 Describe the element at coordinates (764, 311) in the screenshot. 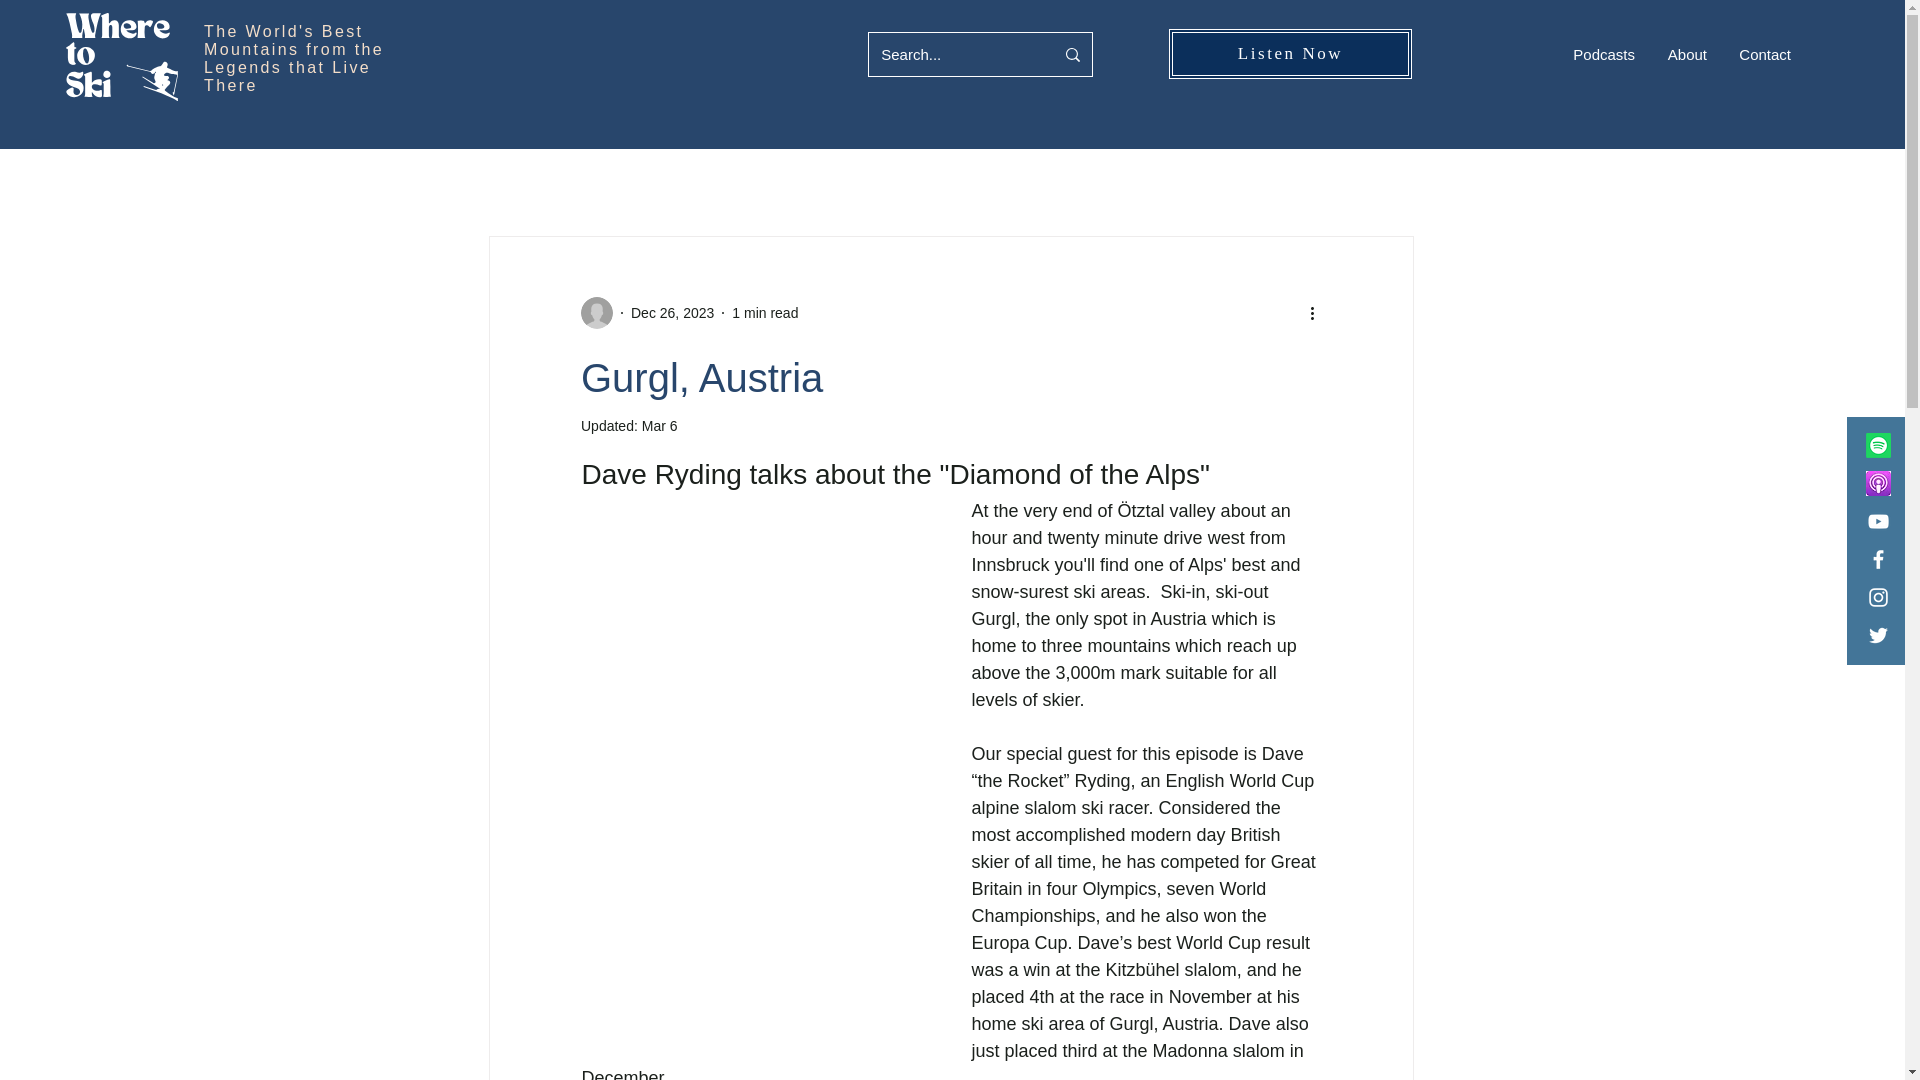

I see `1 min read` at that location.